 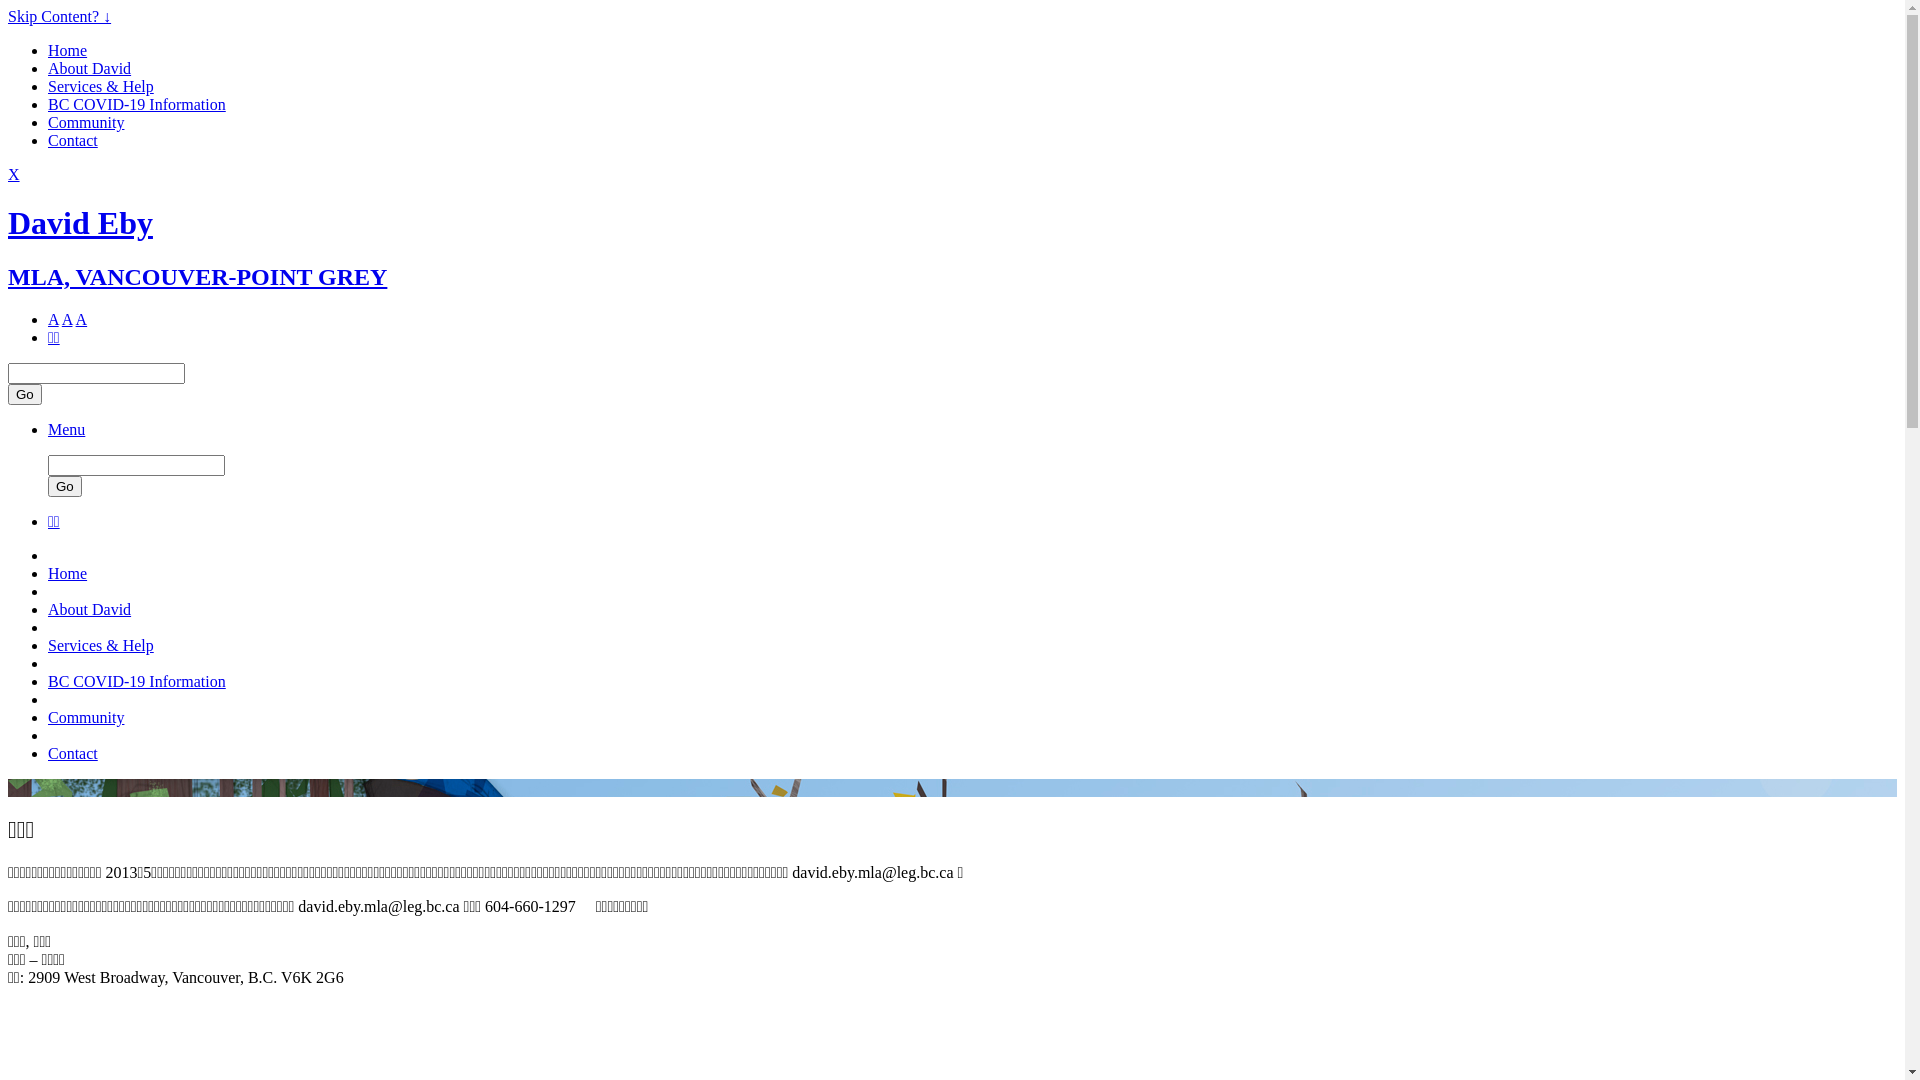 I want to click on About David, so click(x=90, y=610).